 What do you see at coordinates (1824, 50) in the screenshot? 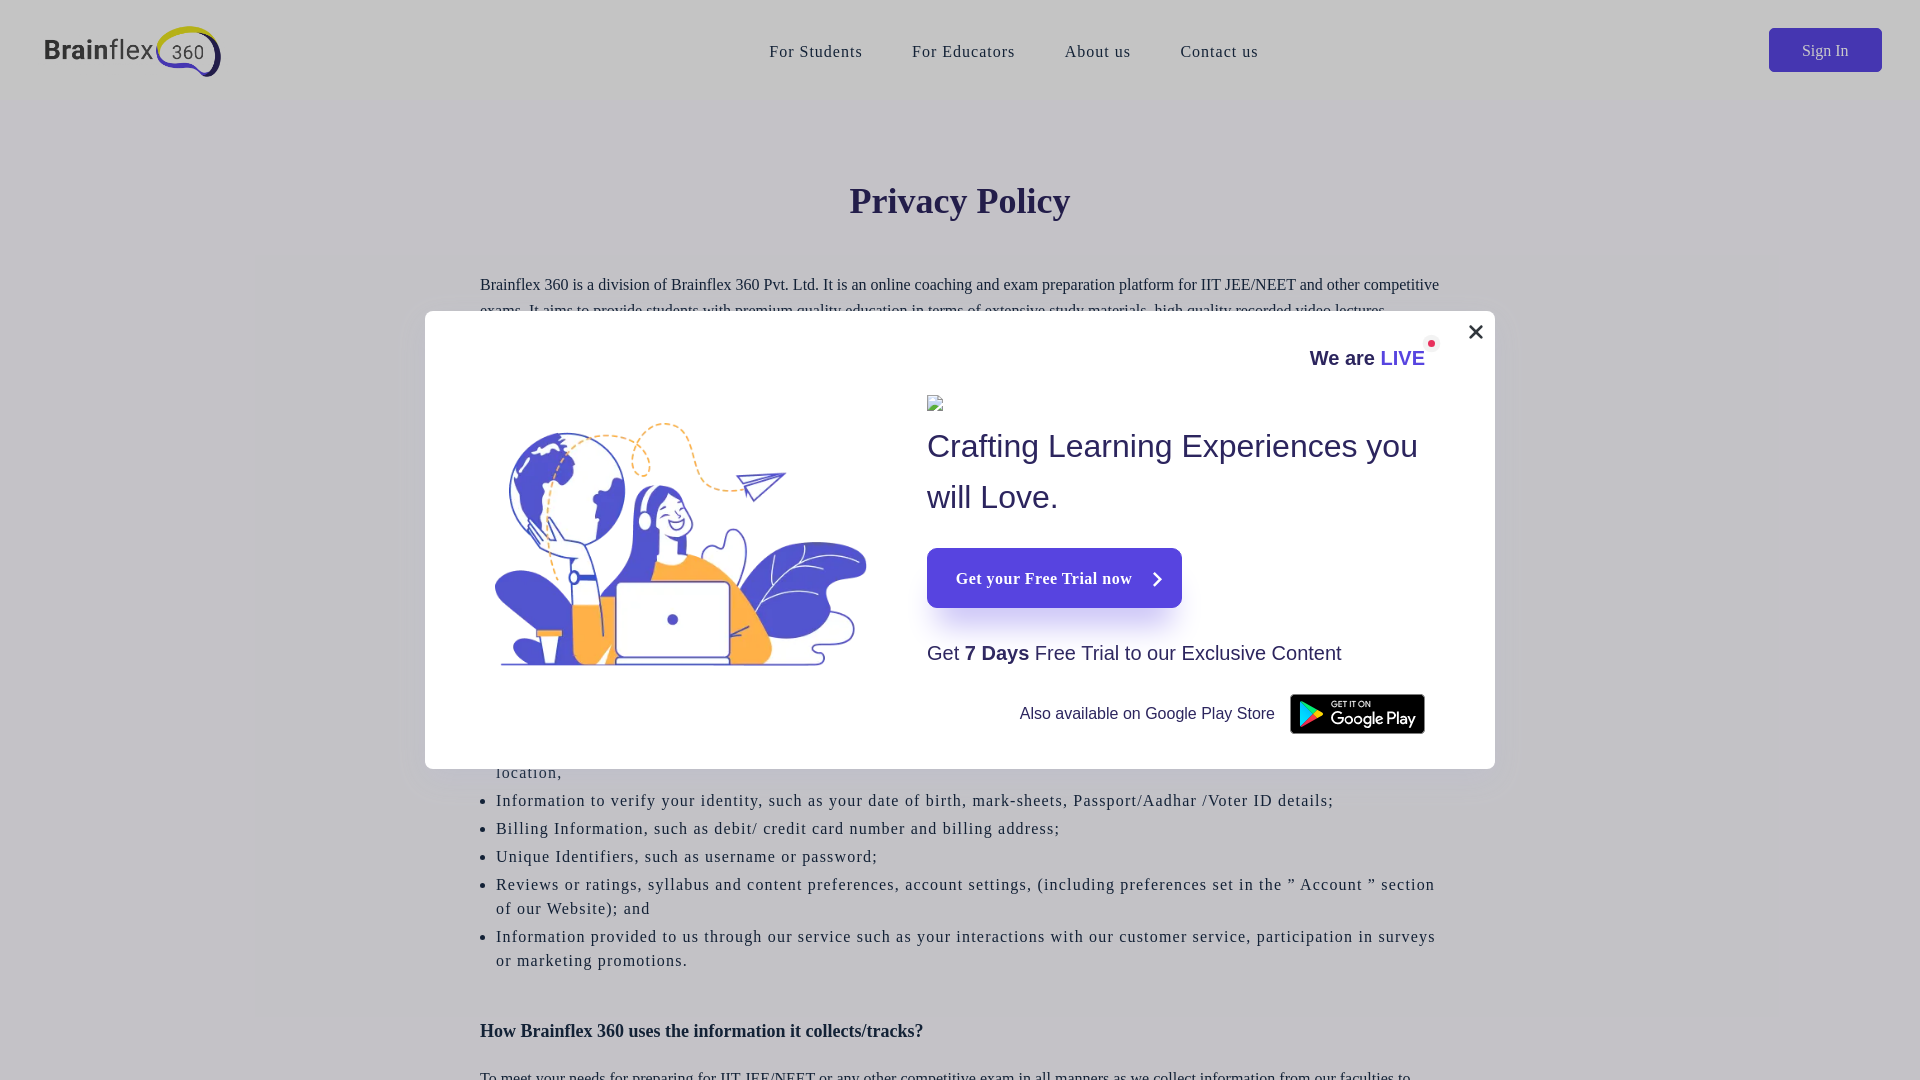
I see `Sign In` at bounding box center [1824, 50].